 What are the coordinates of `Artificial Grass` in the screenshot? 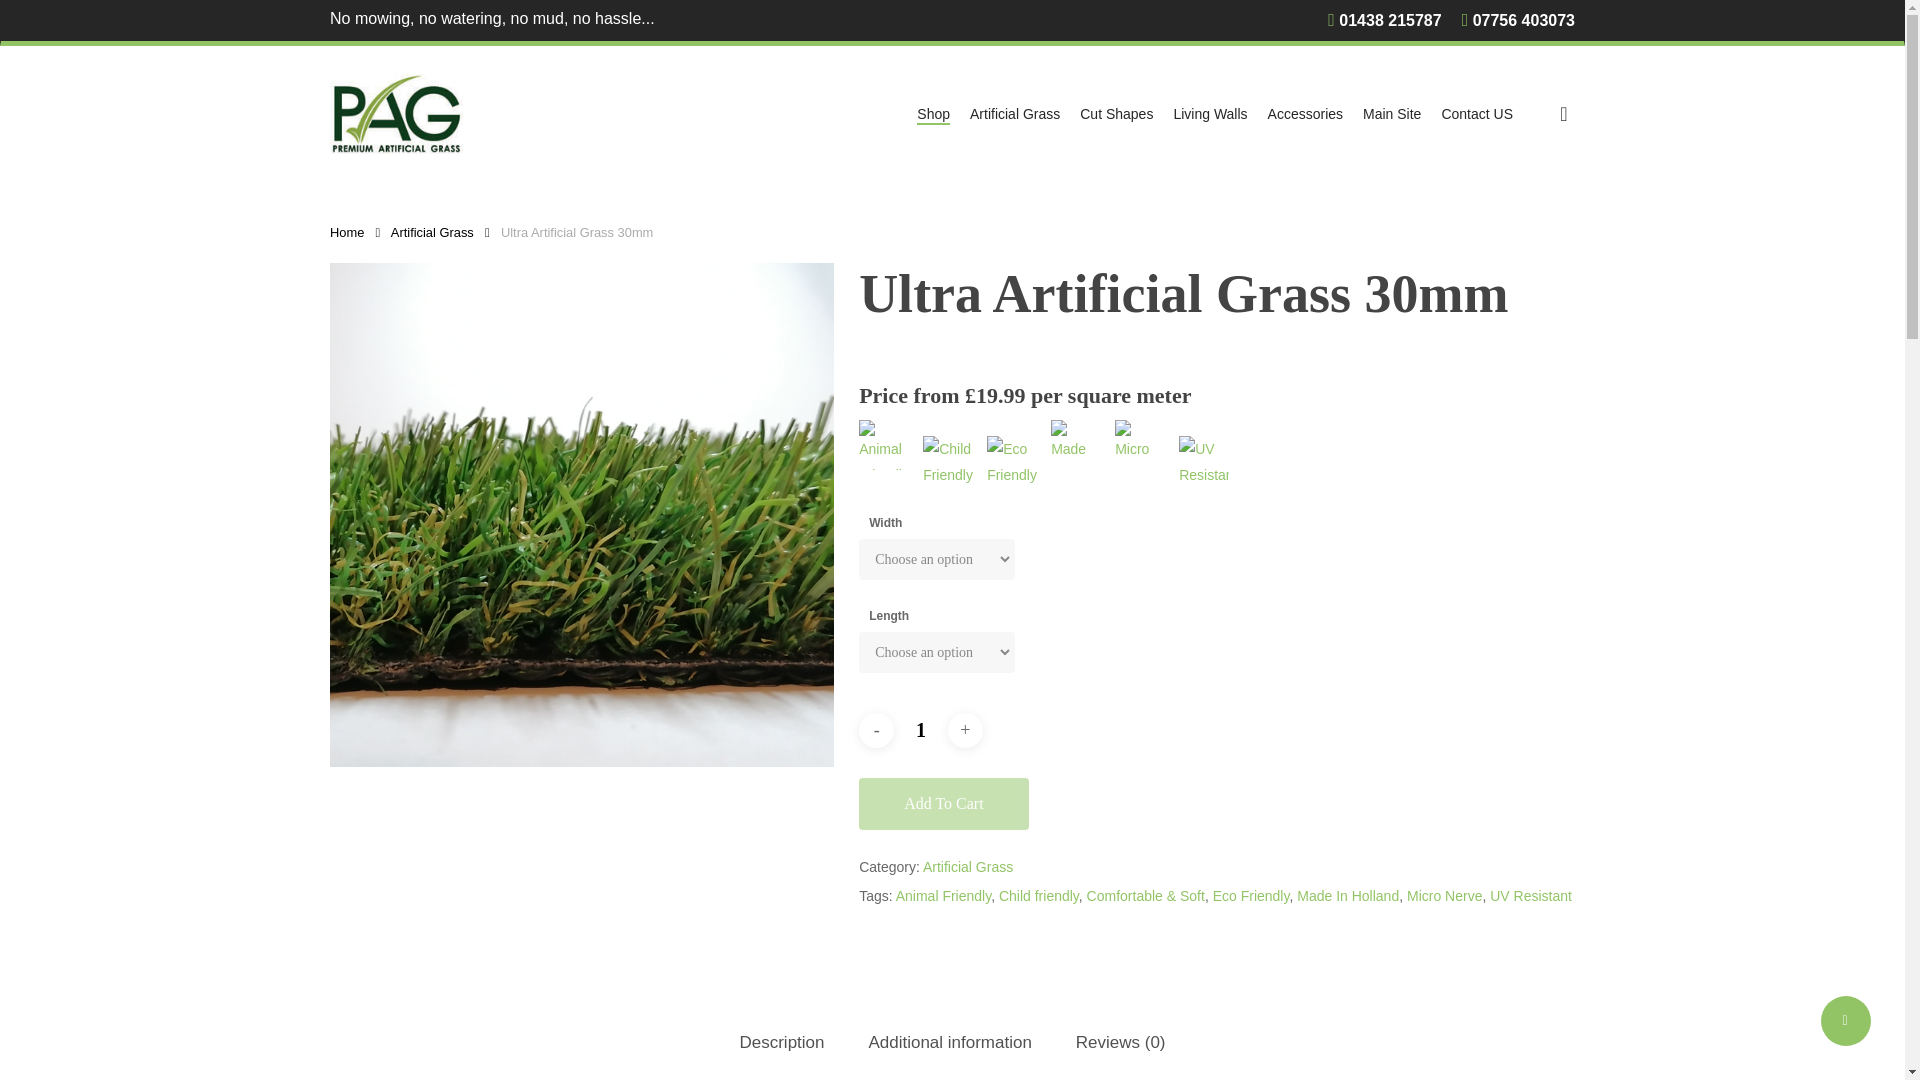 It's located at (968, 866).